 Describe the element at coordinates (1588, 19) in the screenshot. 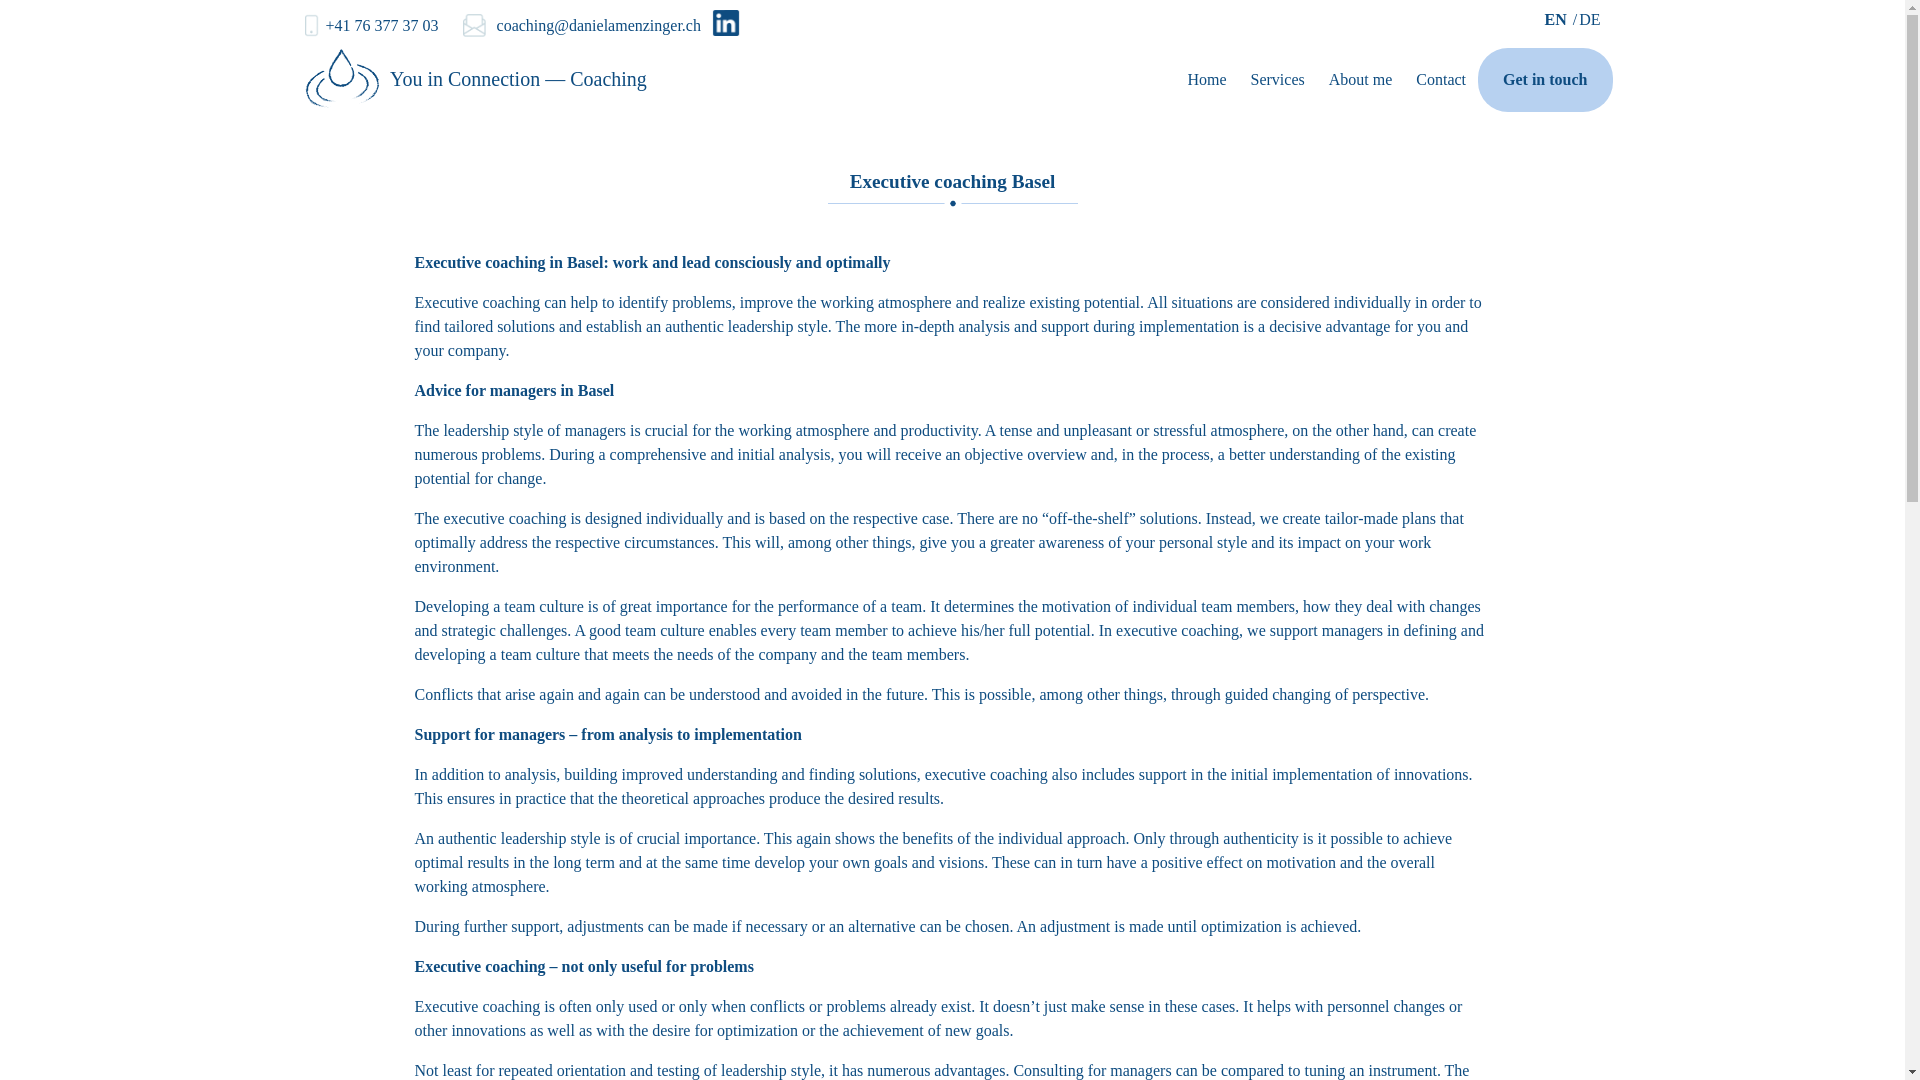

I see `DE` at that location.